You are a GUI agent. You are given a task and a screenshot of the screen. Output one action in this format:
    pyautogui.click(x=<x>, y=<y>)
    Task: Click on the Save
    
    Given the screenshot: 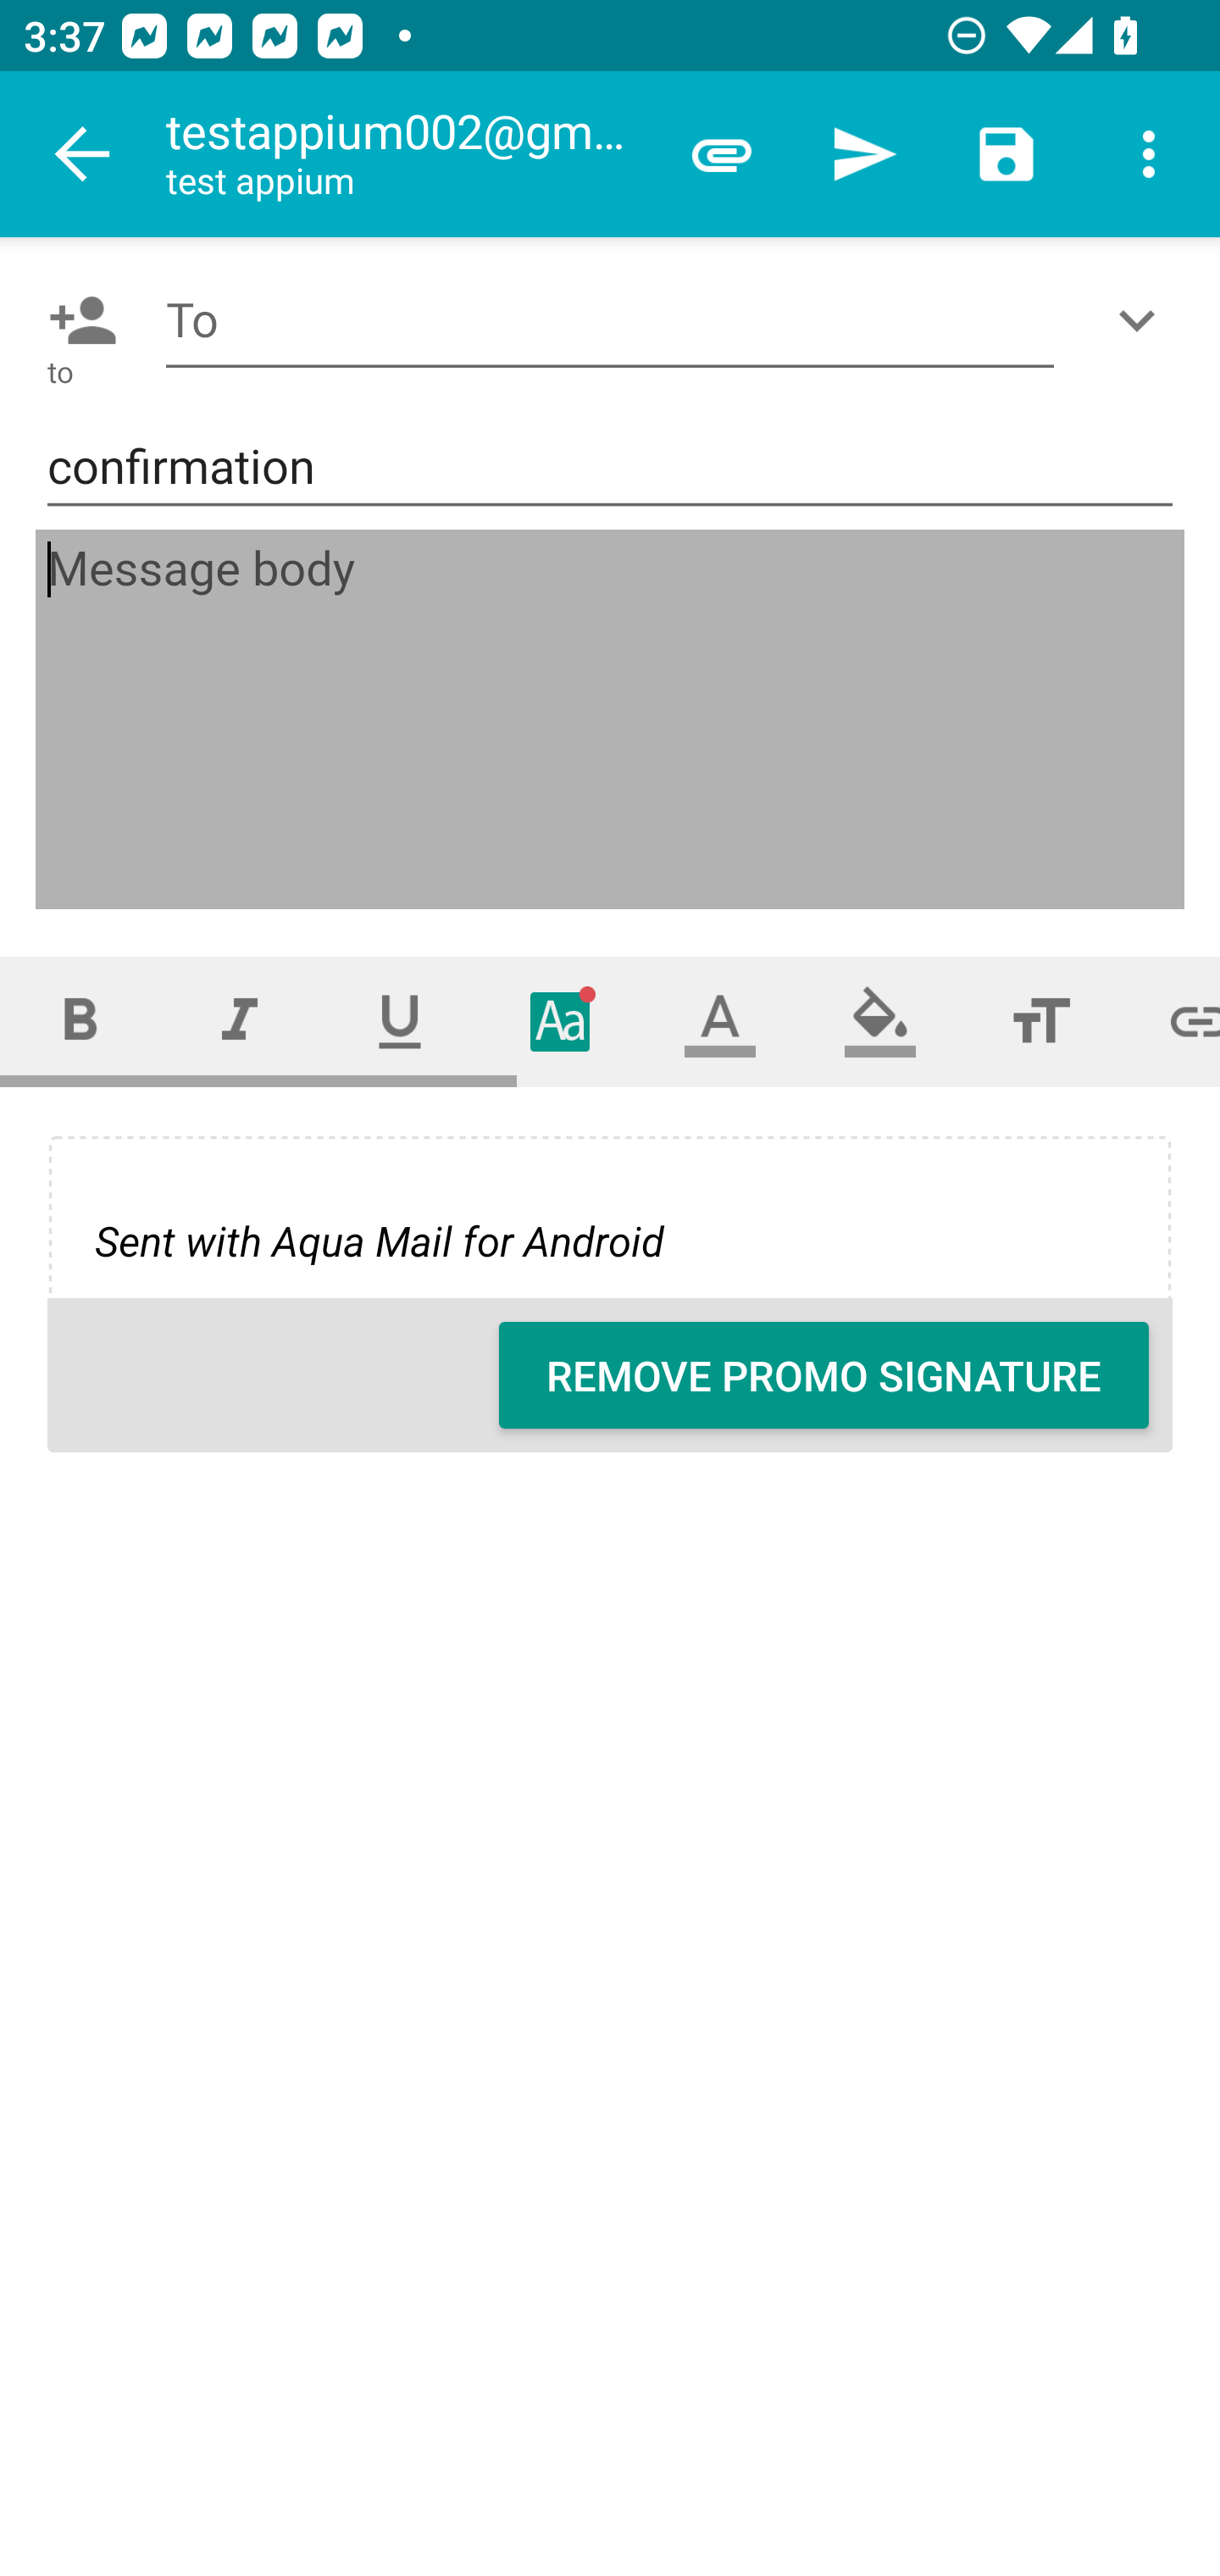 What is the action you would take?
    pyautogui.click(x=1006, y=154)
    